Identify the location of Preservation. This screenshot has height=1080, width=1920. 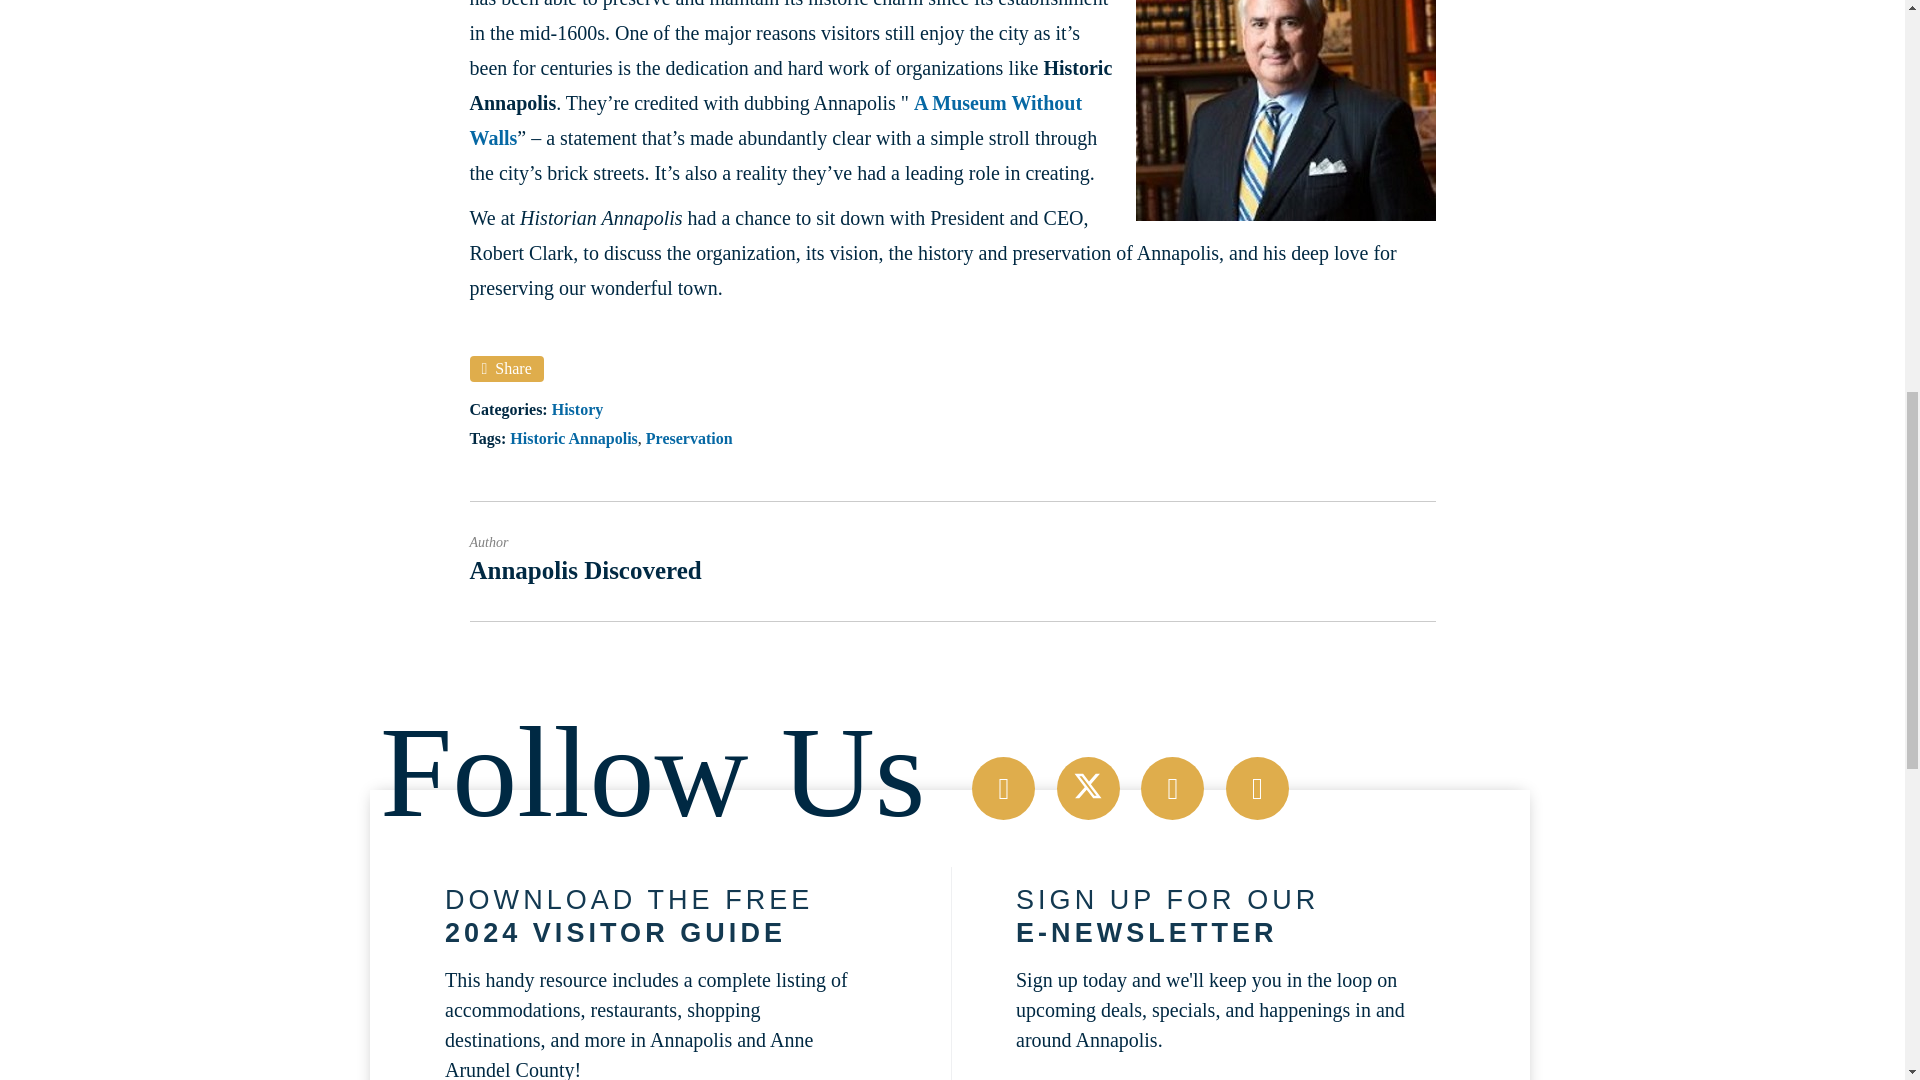
(689, 438).